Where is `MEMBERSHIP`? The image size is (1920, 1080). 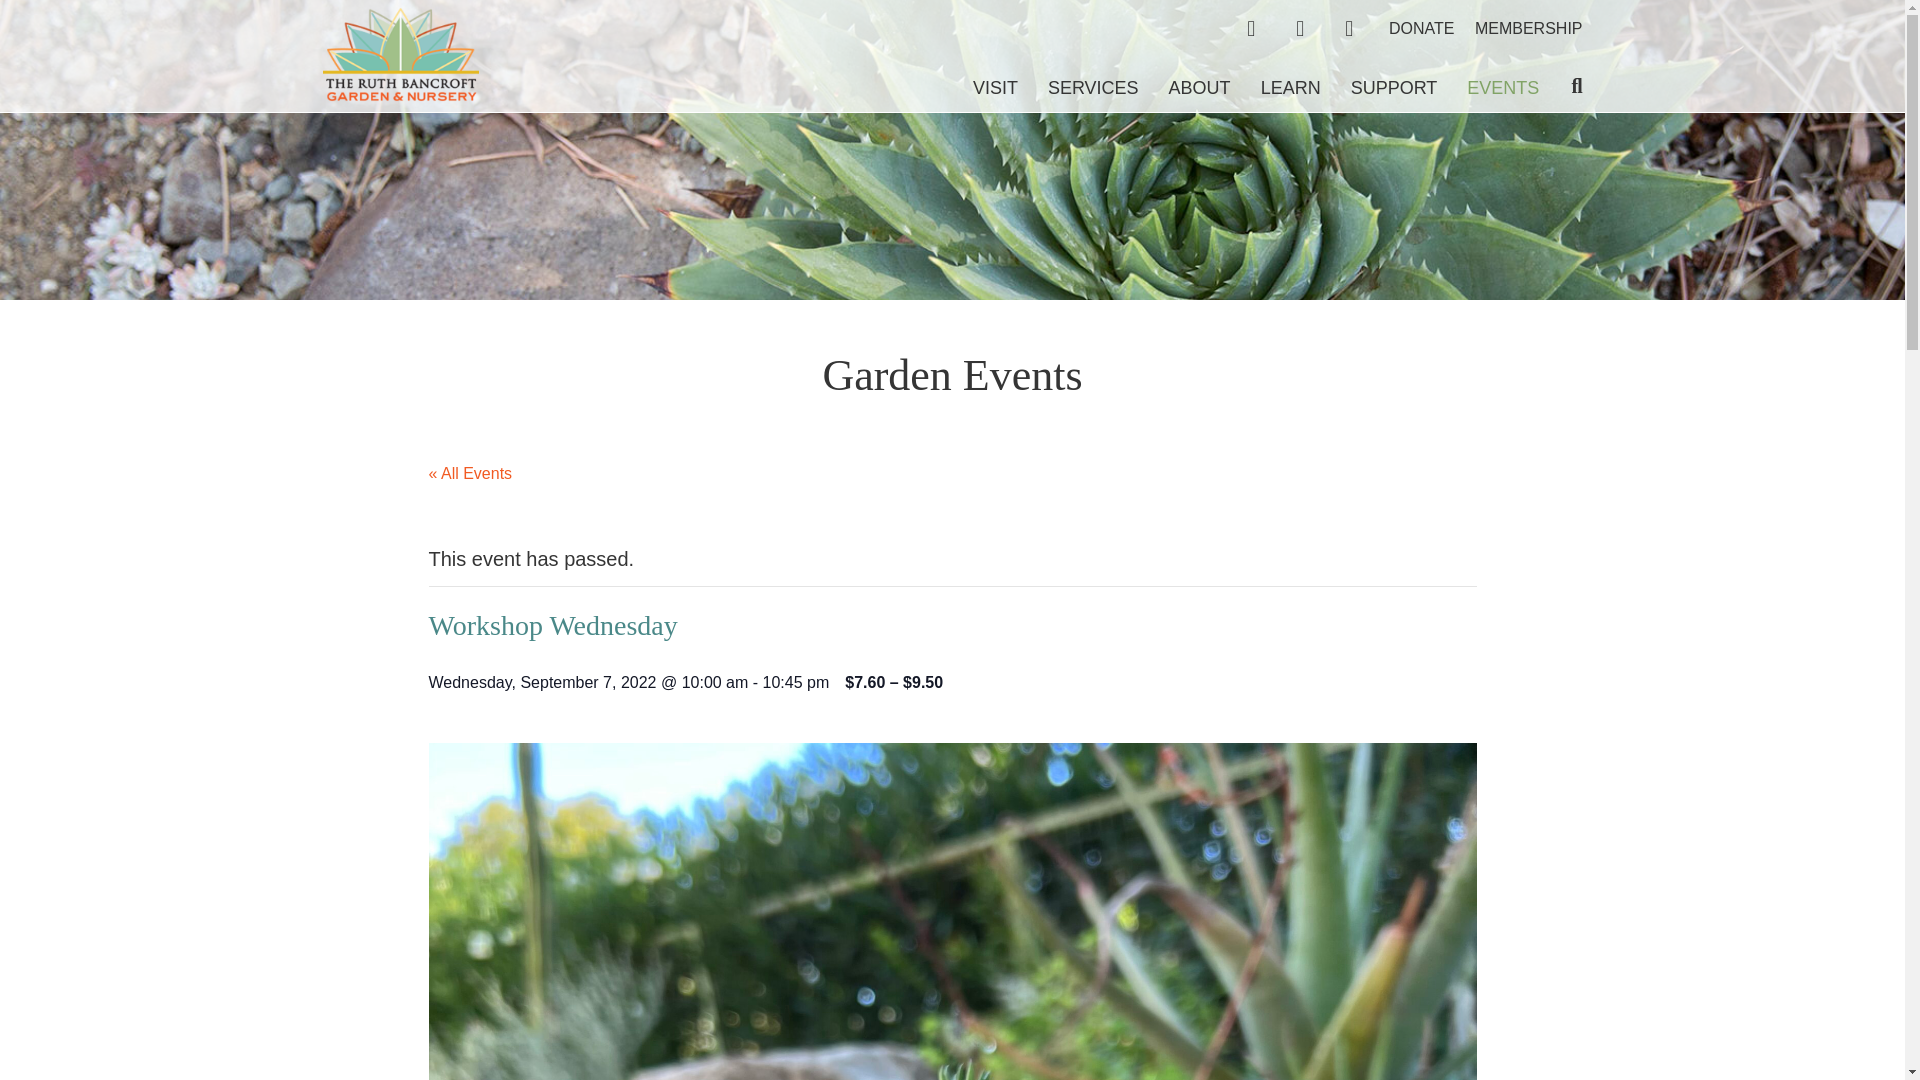 MEMBERSHIP is located at coordinates (1528, 28).